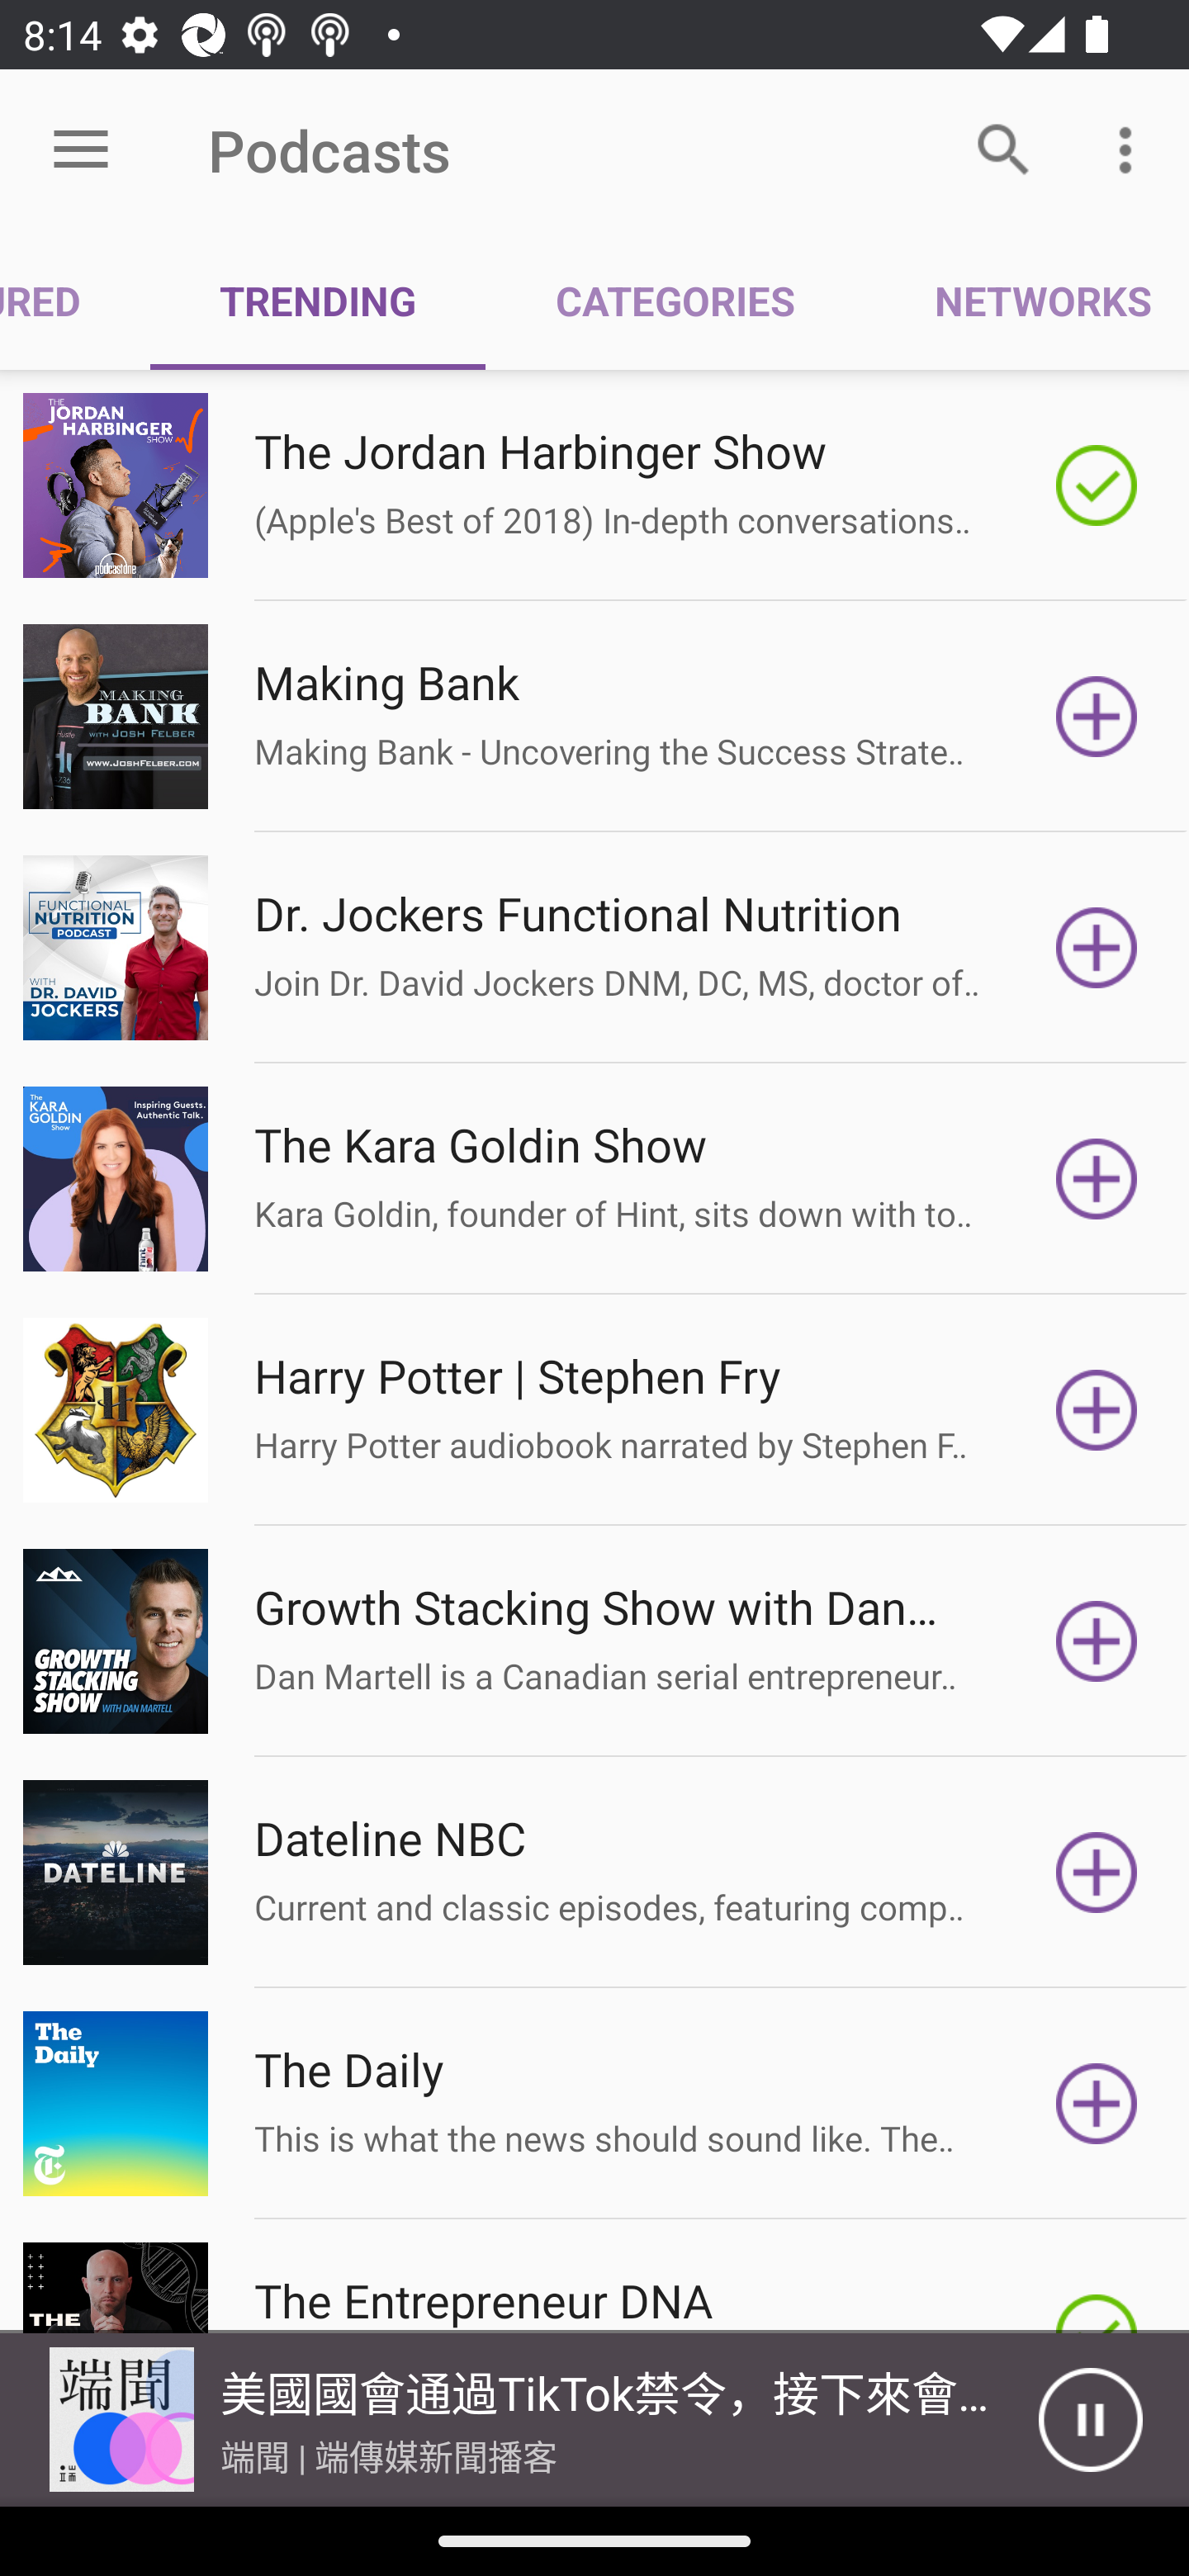  What do you see at coordinates (1097, 1410) in the screenshot?
I see `Subscribe` at bounding box center [1097, 1410].